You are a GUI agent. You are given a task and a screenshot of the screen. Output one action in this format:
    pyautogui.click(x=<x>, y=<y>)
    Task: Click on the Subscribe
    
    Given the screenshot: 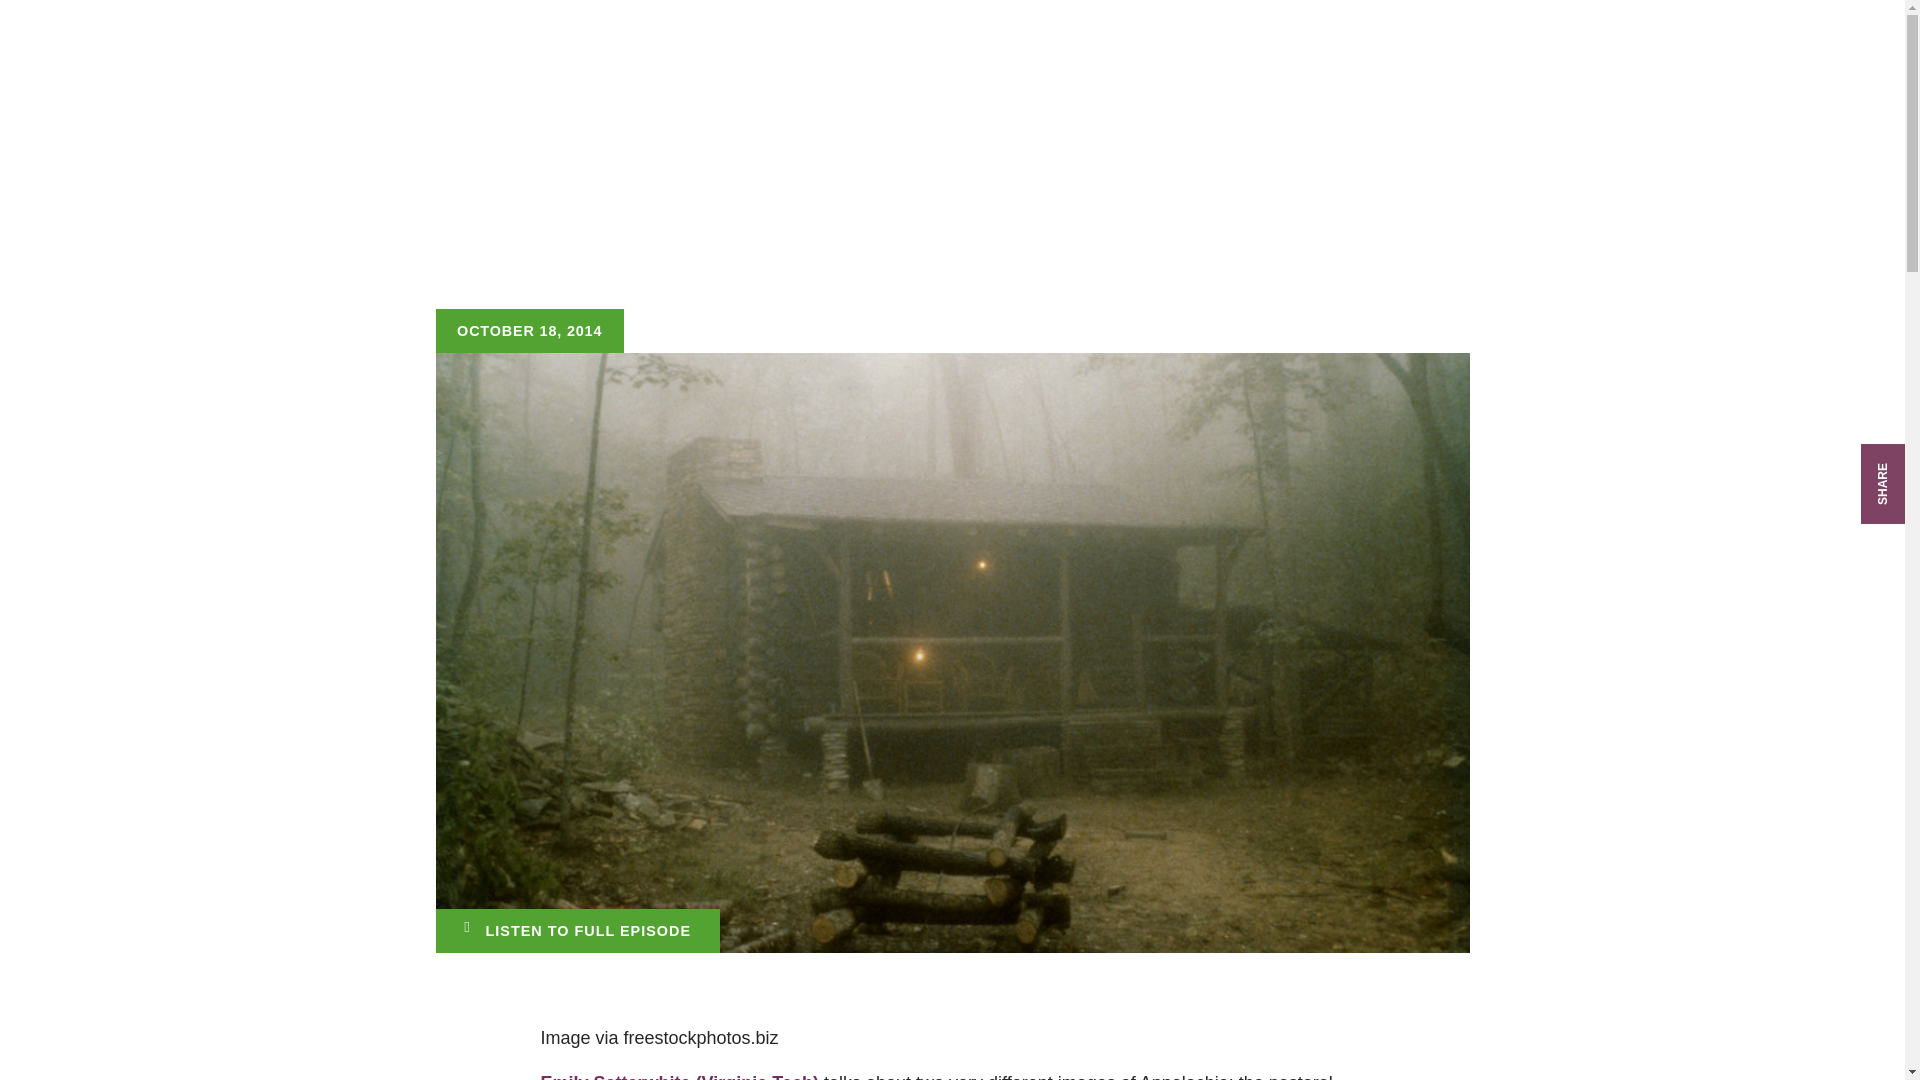 What is the action you would take?
    pyautogui.click(x=1478, y=60)
    